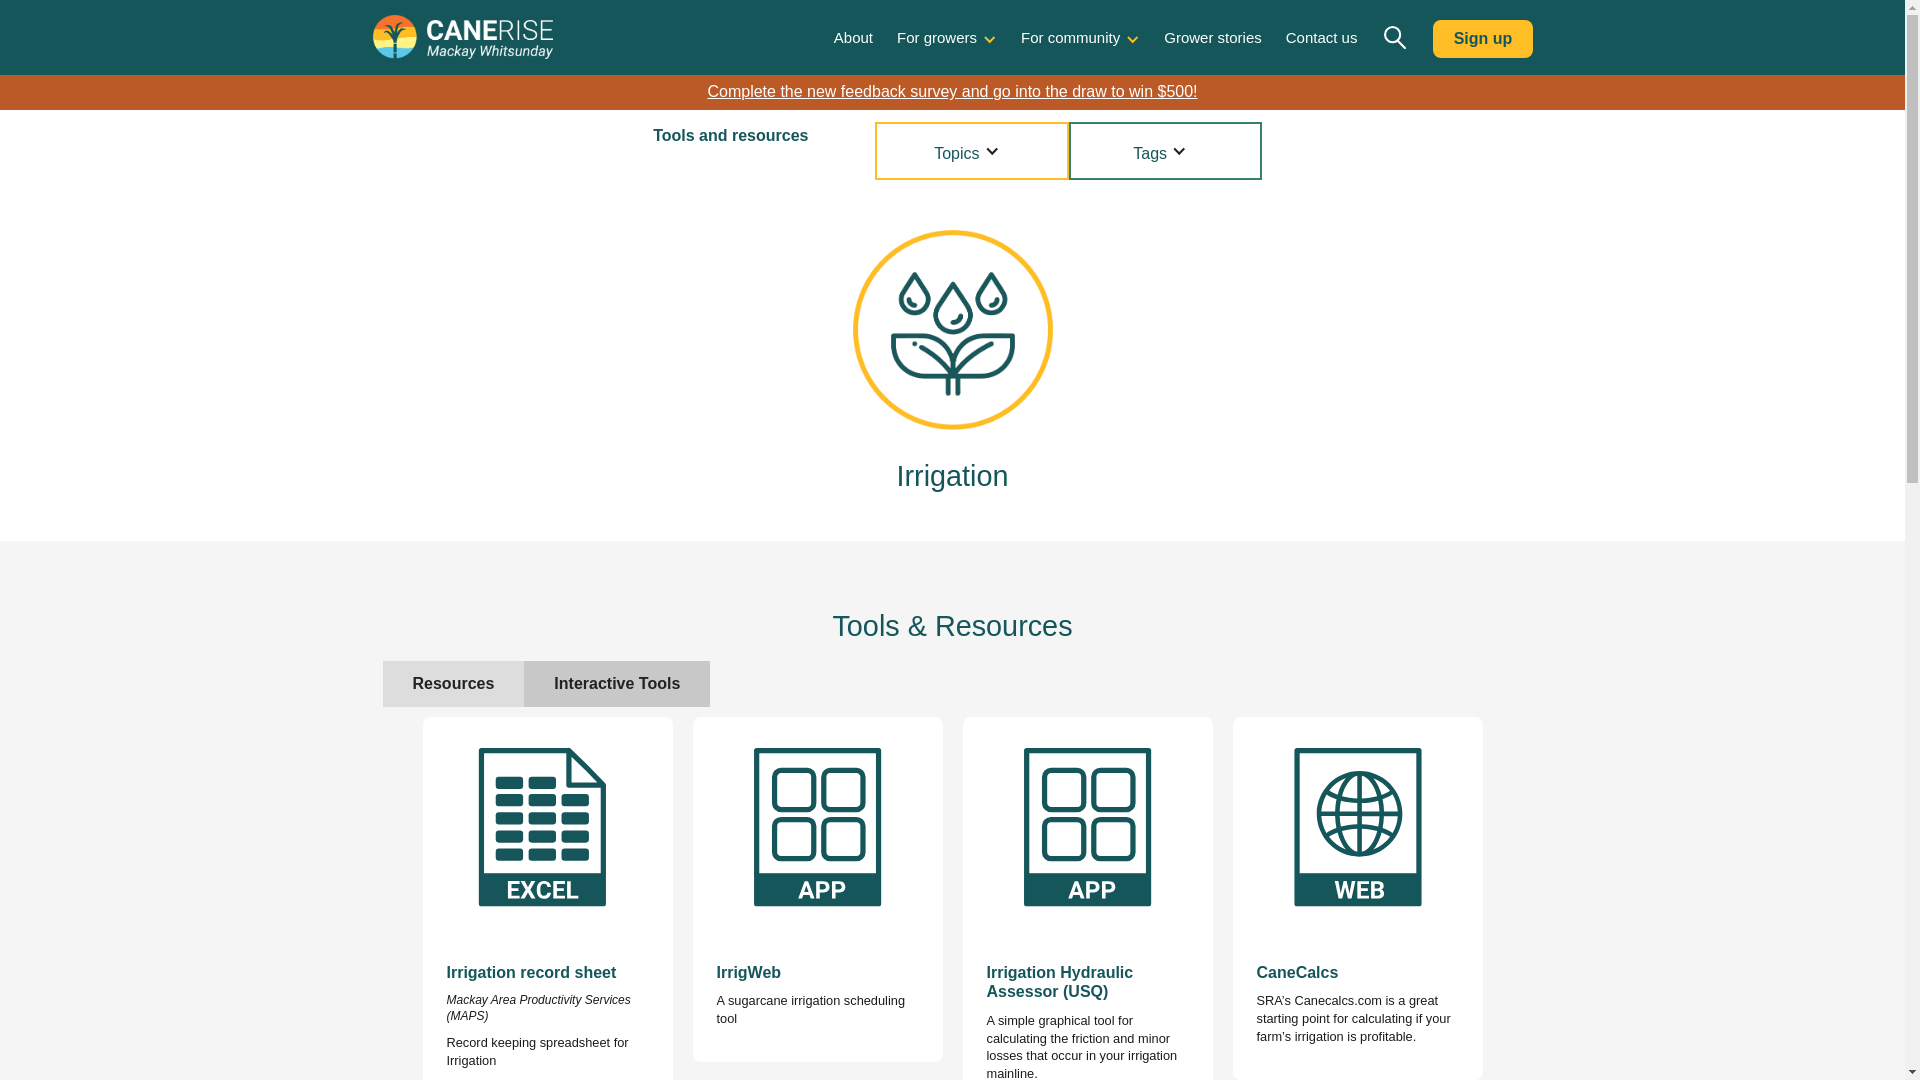  Describe the element at coordinates (853, 38) in the screenshot. I see `About` at that location.